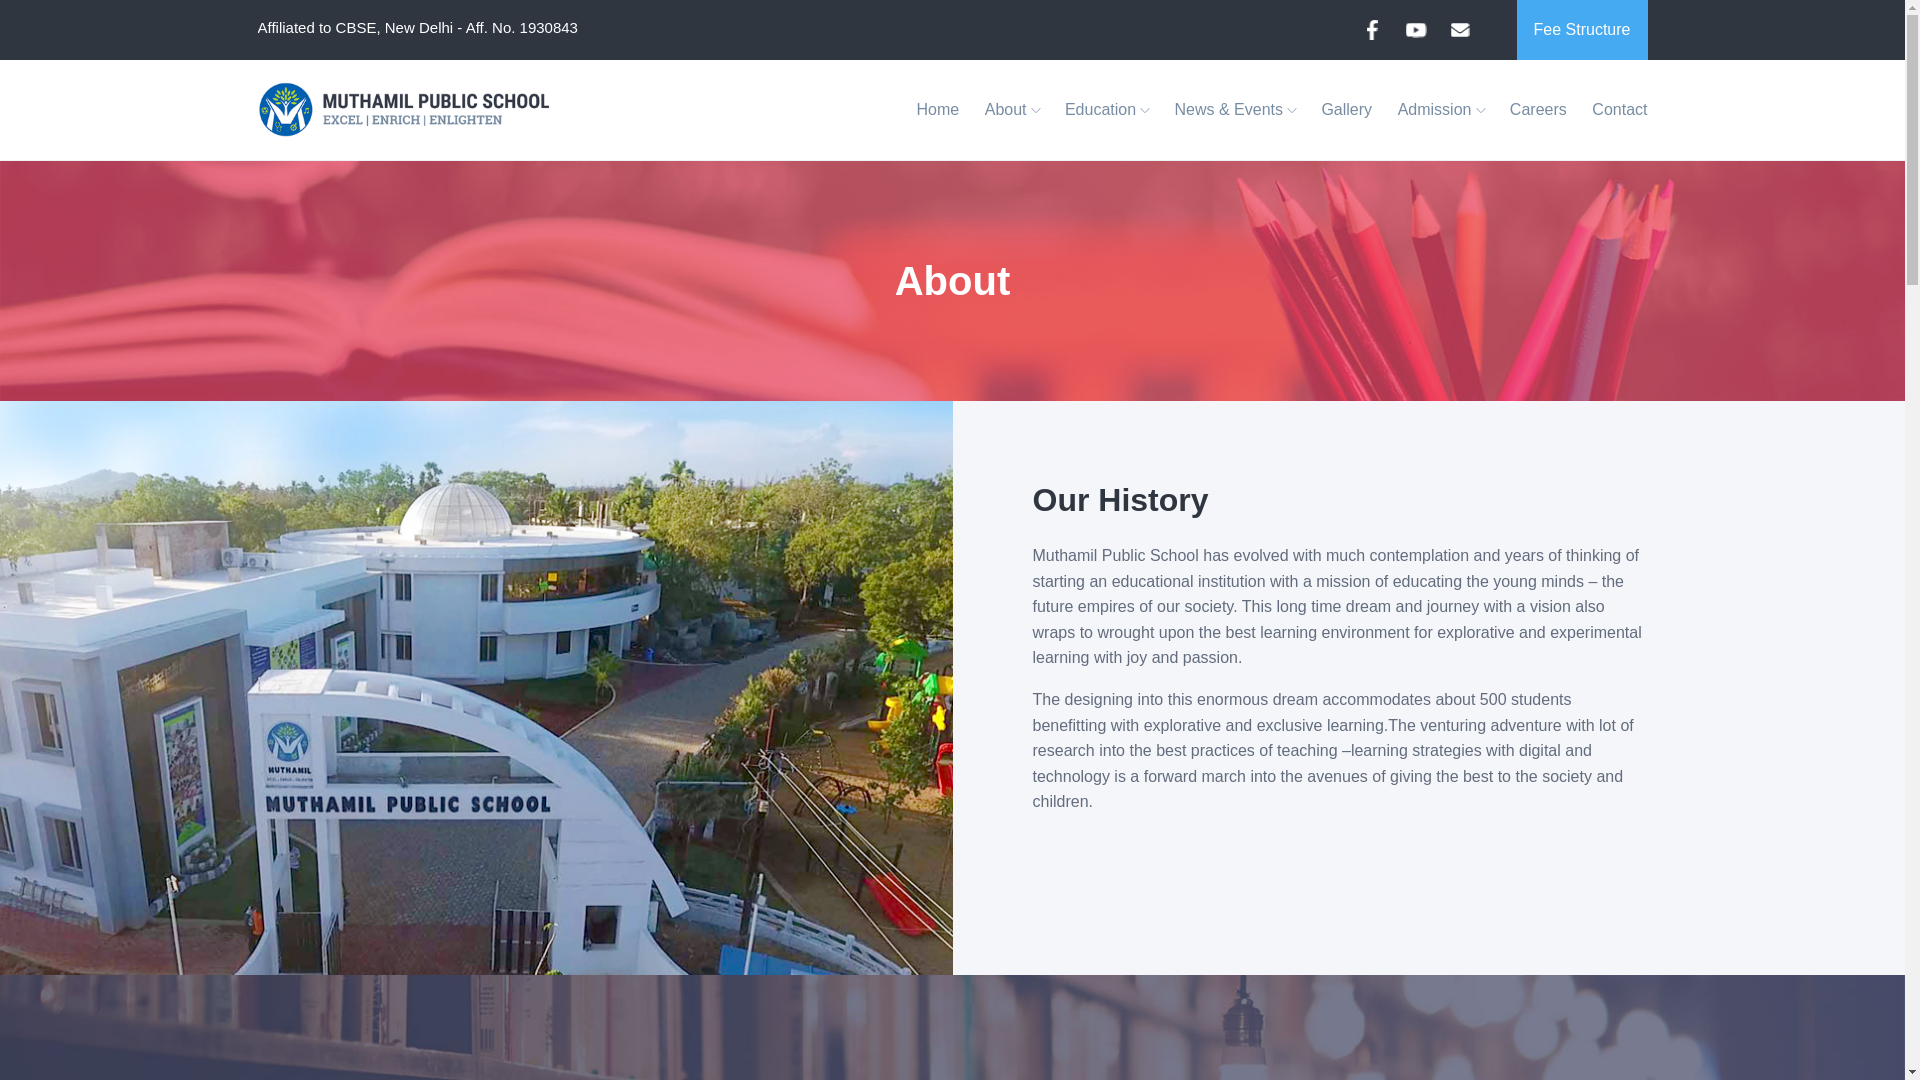  What do you see at coordinates (1440, 109) in the screenshot?
I see `Admission` at bounding box center [1440, 109].